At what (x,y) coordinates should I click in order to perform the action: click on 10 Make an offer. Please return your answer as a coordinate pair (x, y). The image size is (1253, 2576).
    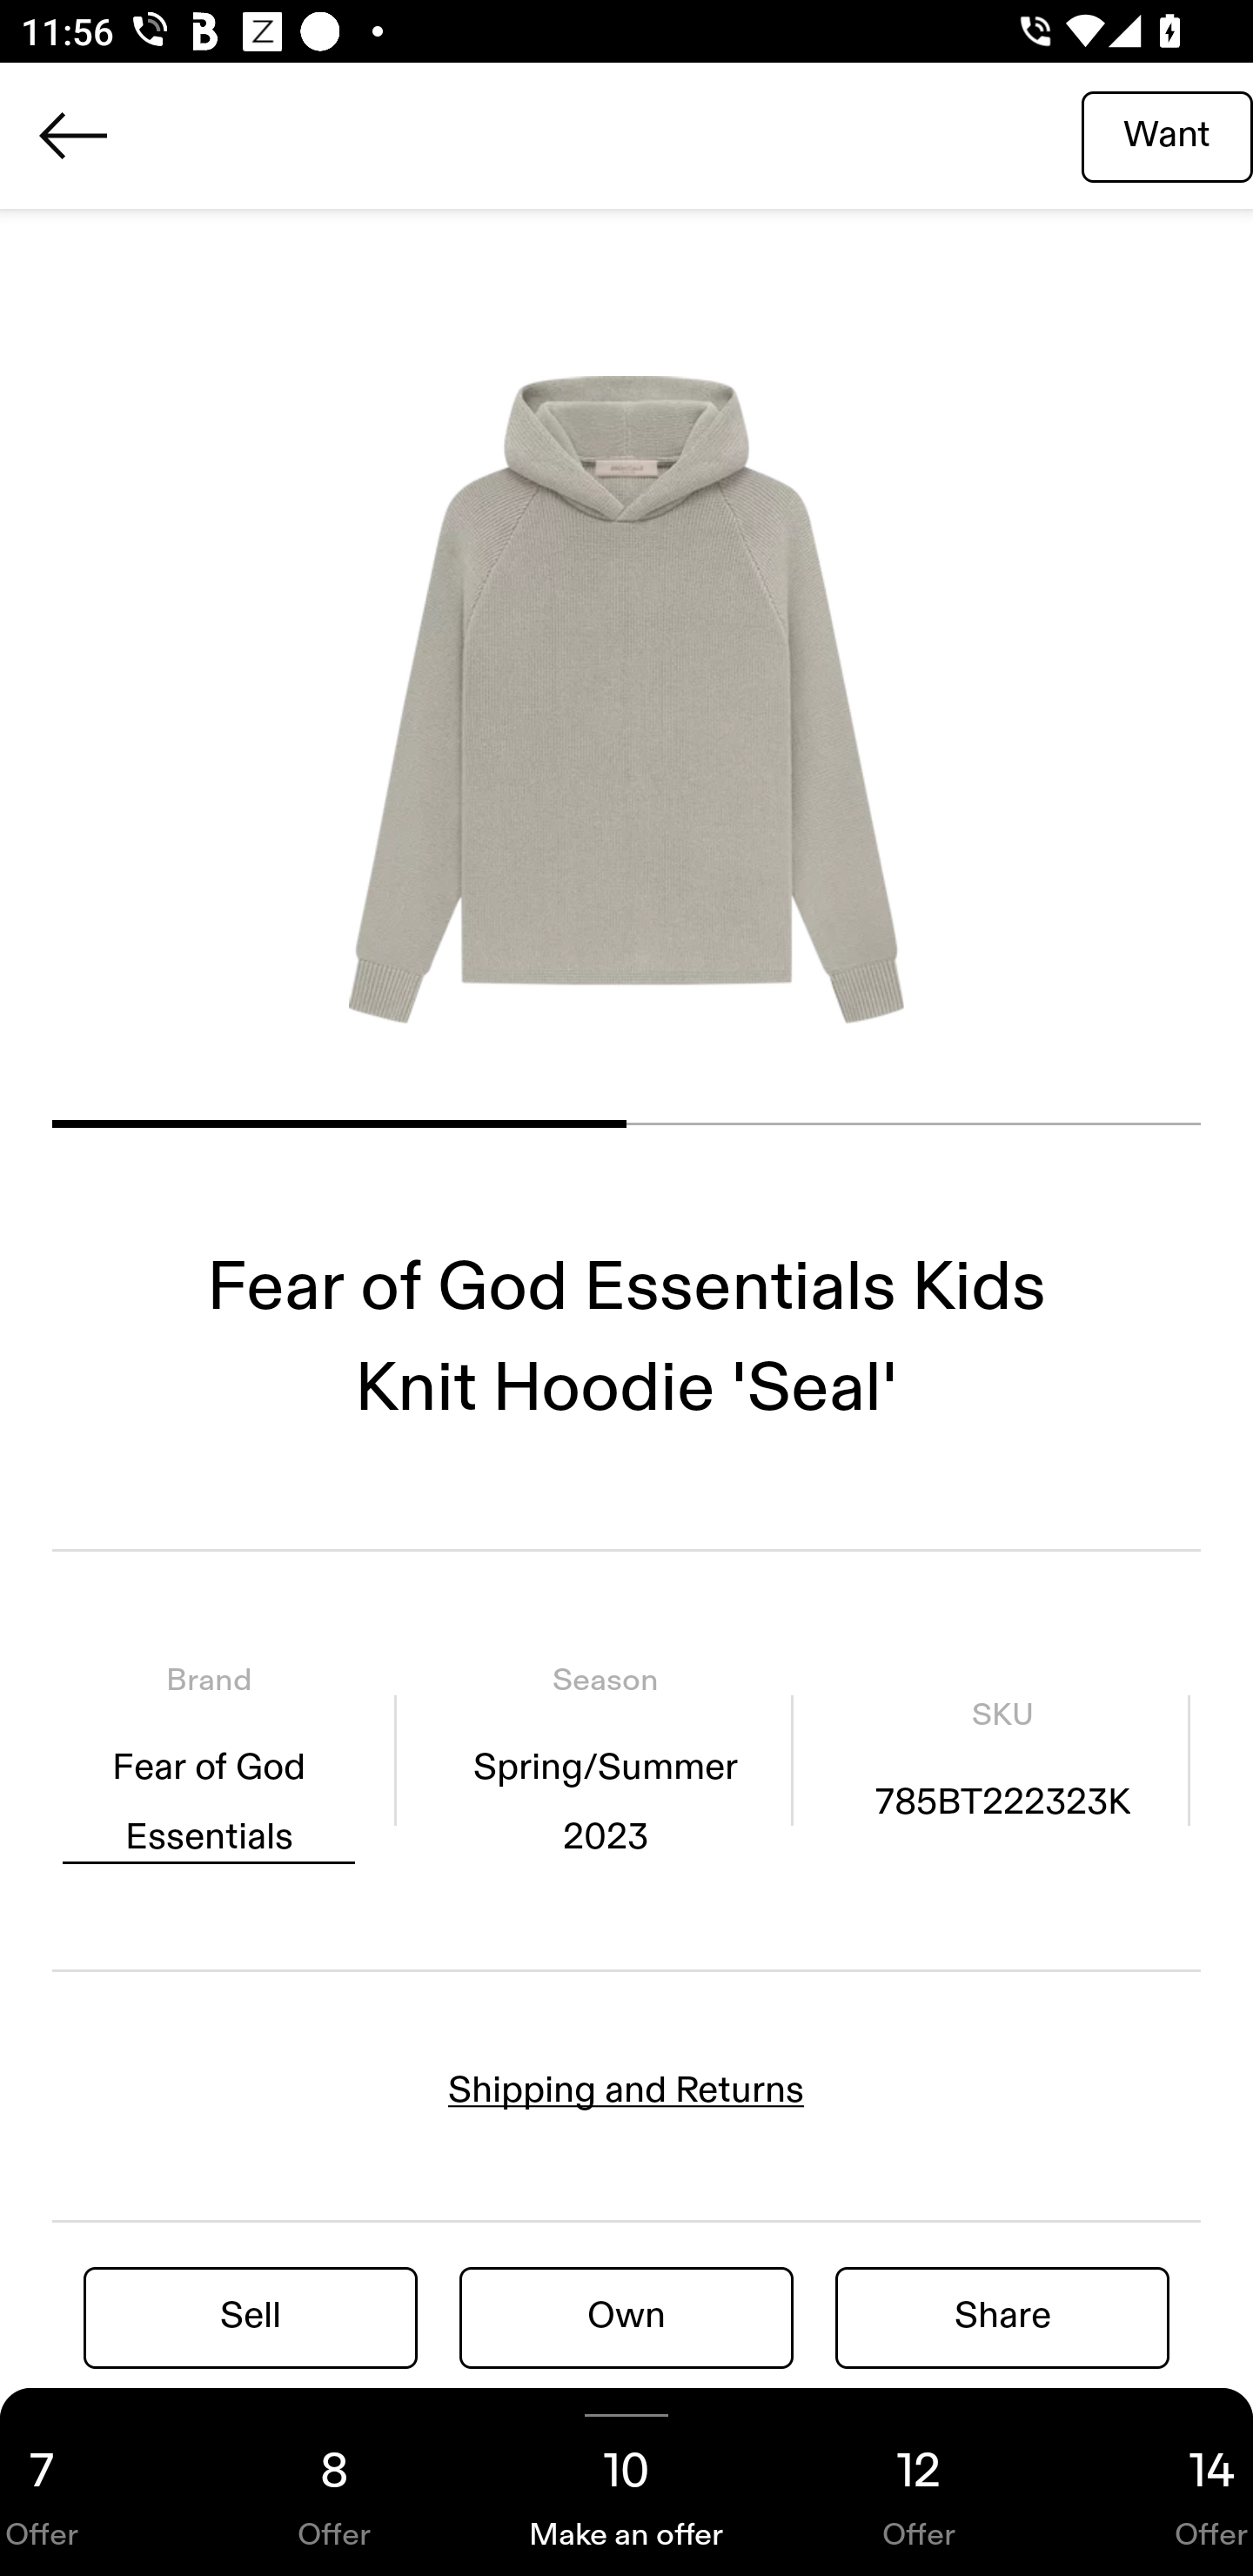
    Looking at the image, I should click on (626, 2482).